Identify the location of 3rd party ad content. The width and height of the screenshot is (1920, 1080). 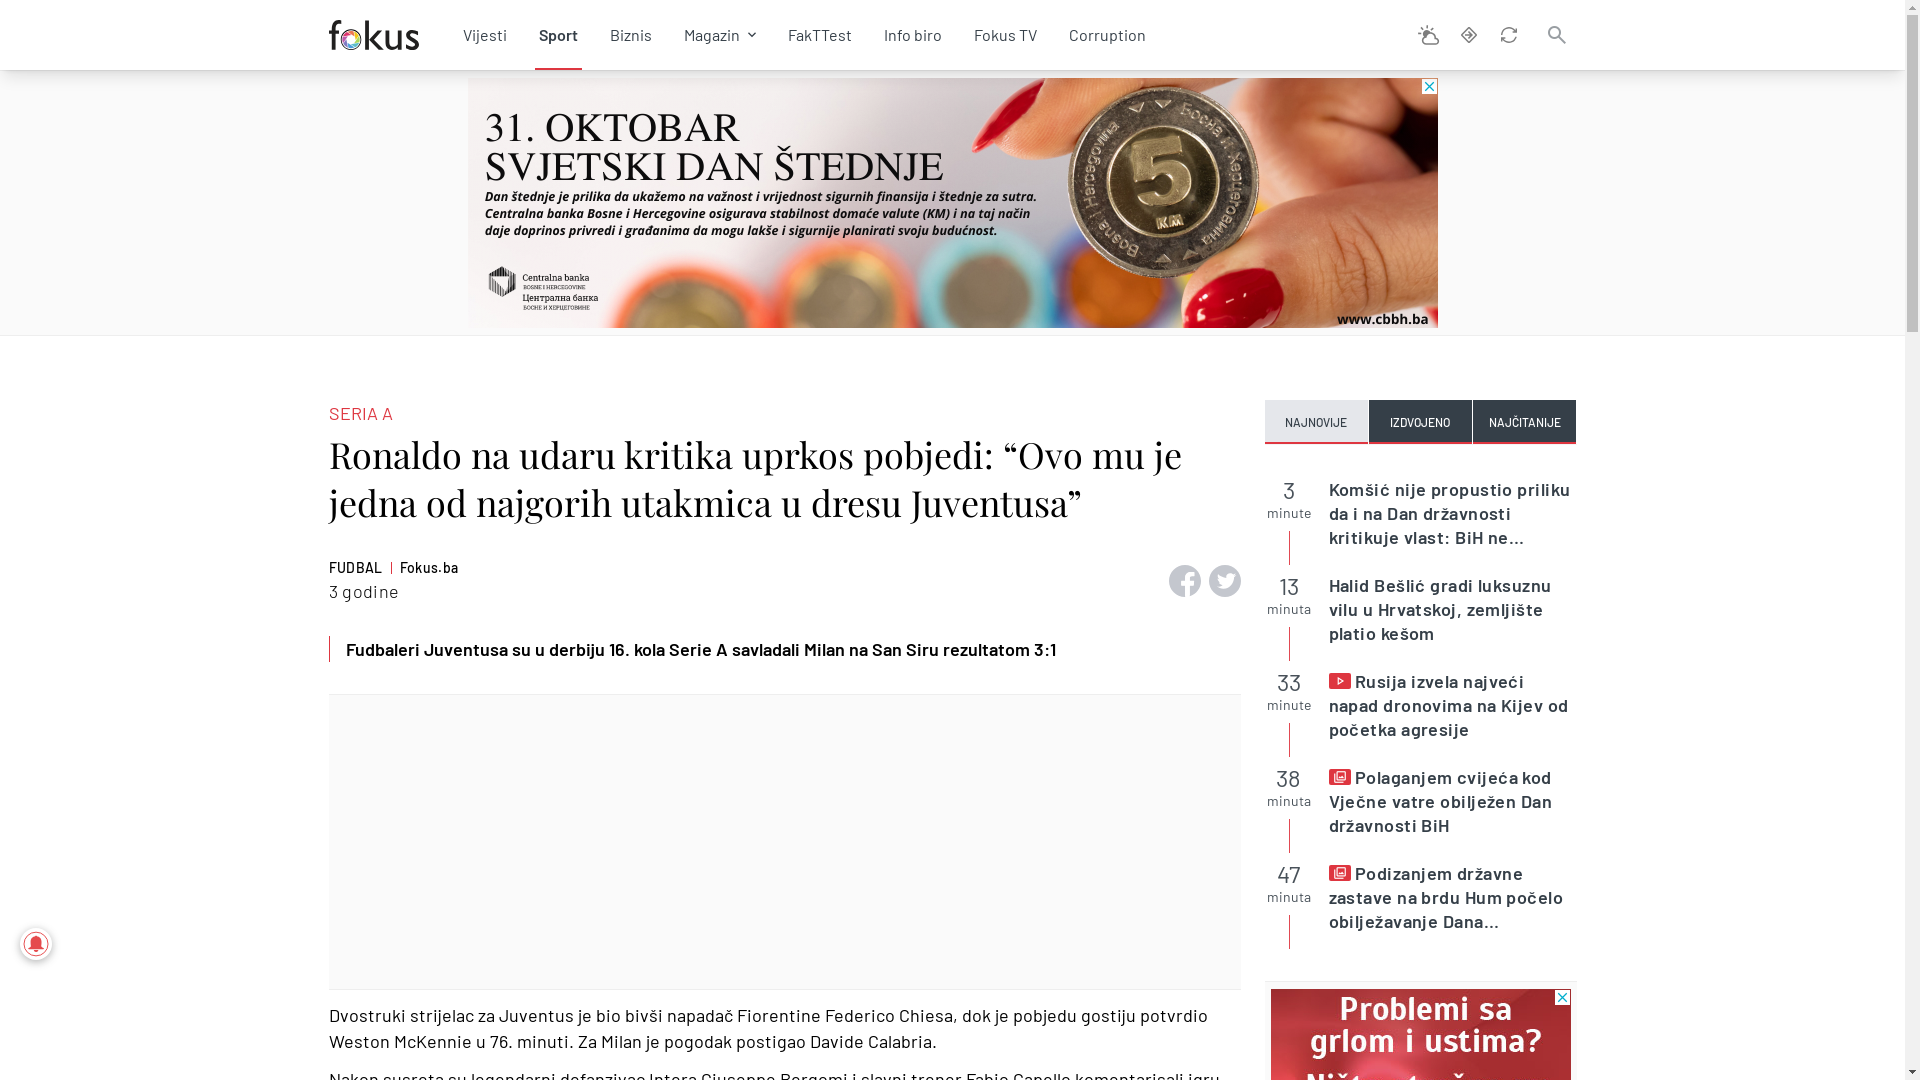
(953, 202).